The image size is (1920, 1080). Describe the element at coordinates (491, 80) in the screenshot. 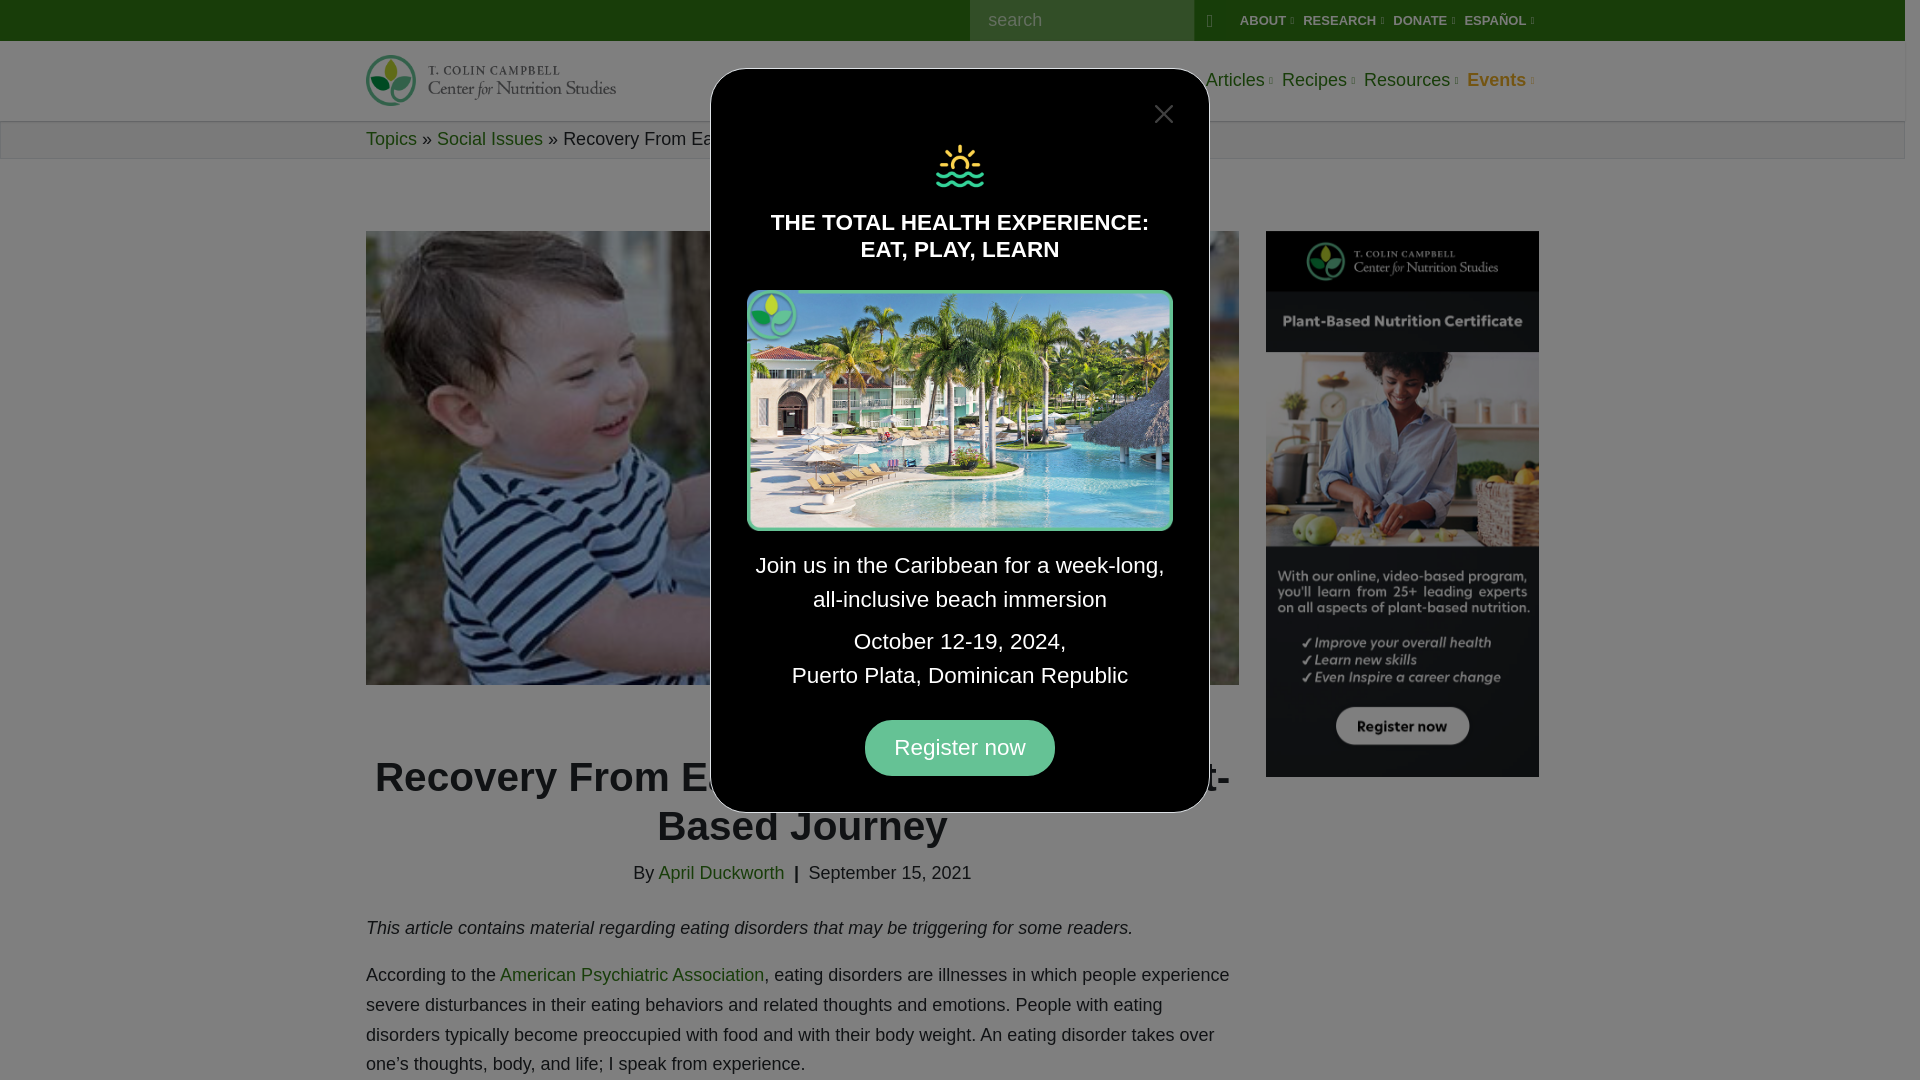

I see `T. Colin Campbell Center for Nutrition Studies` at that location.